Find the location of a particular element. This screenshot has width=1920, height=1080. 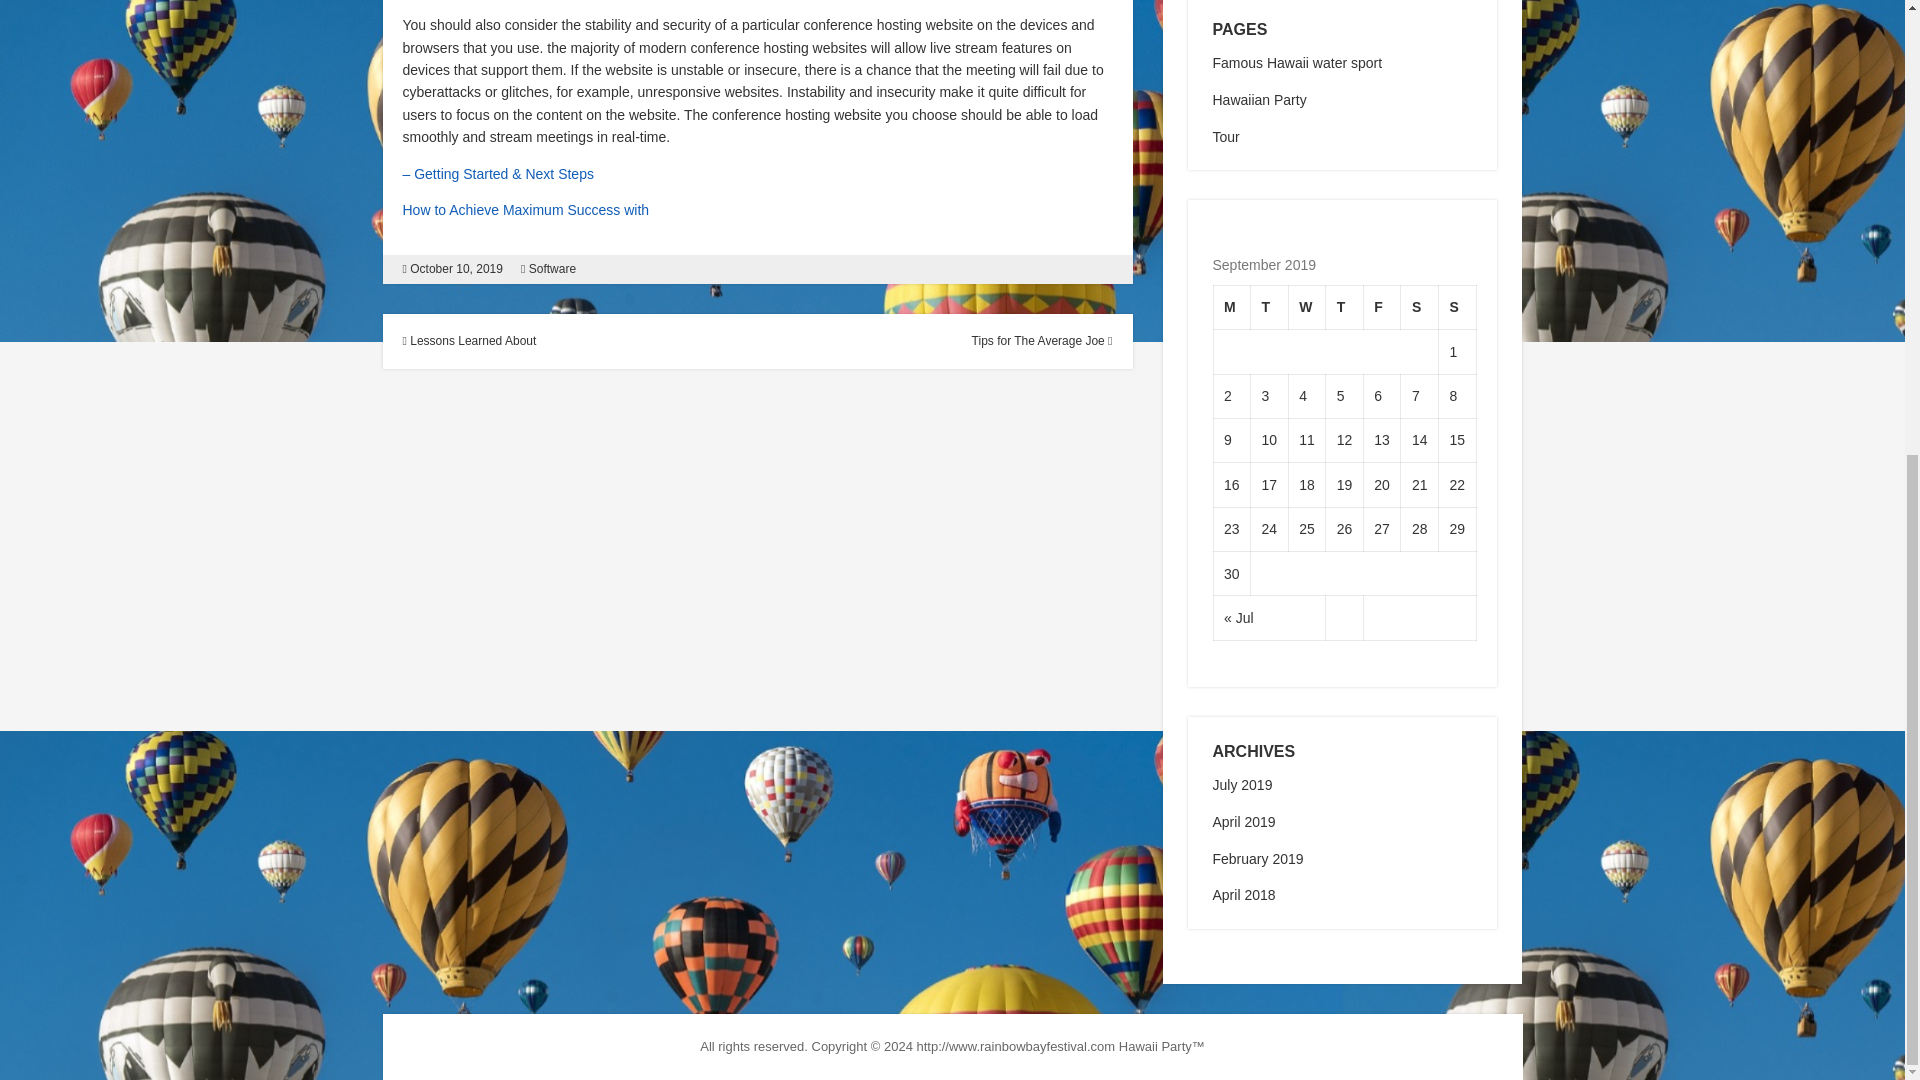

October 10, 2019 is located at coordinates (456, 269).